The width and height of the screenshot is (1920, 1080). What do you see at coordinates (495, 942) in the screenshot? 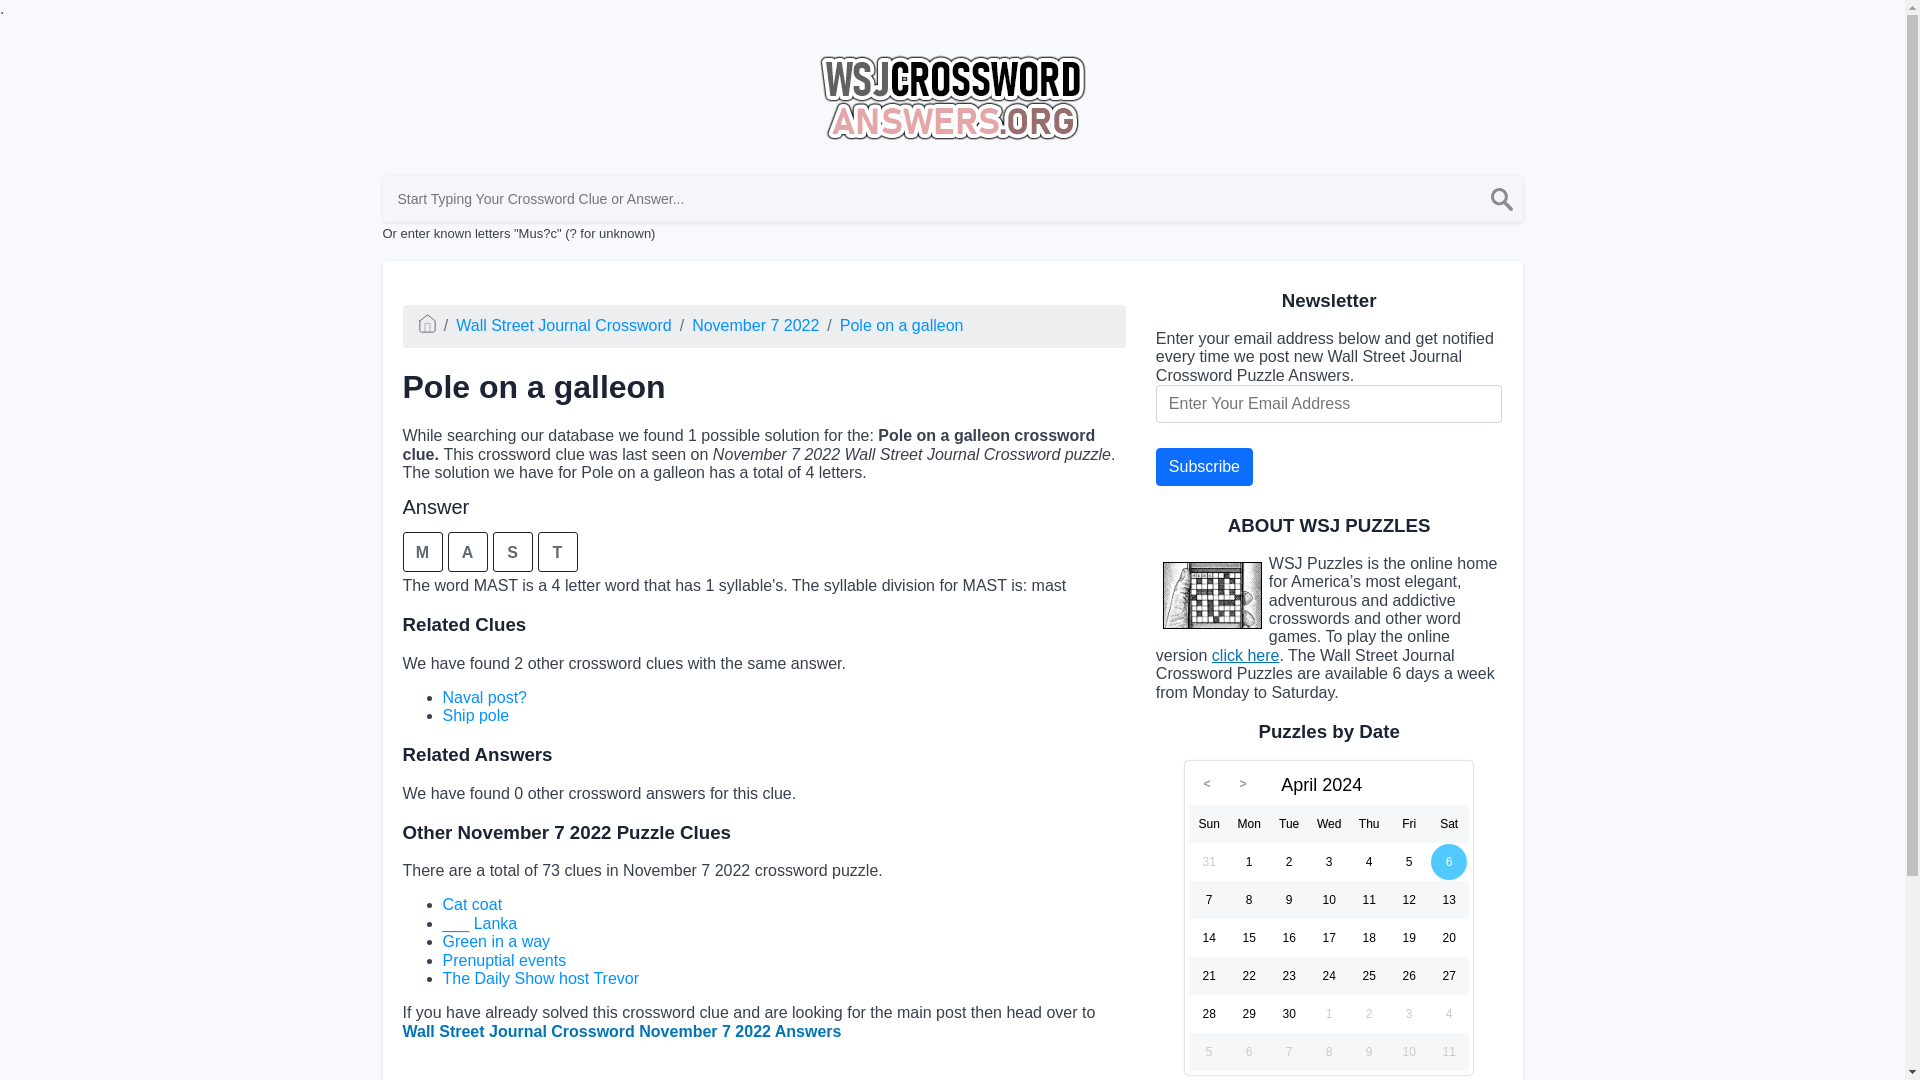
I see `Green in a way` at bounding box center [495, 942].